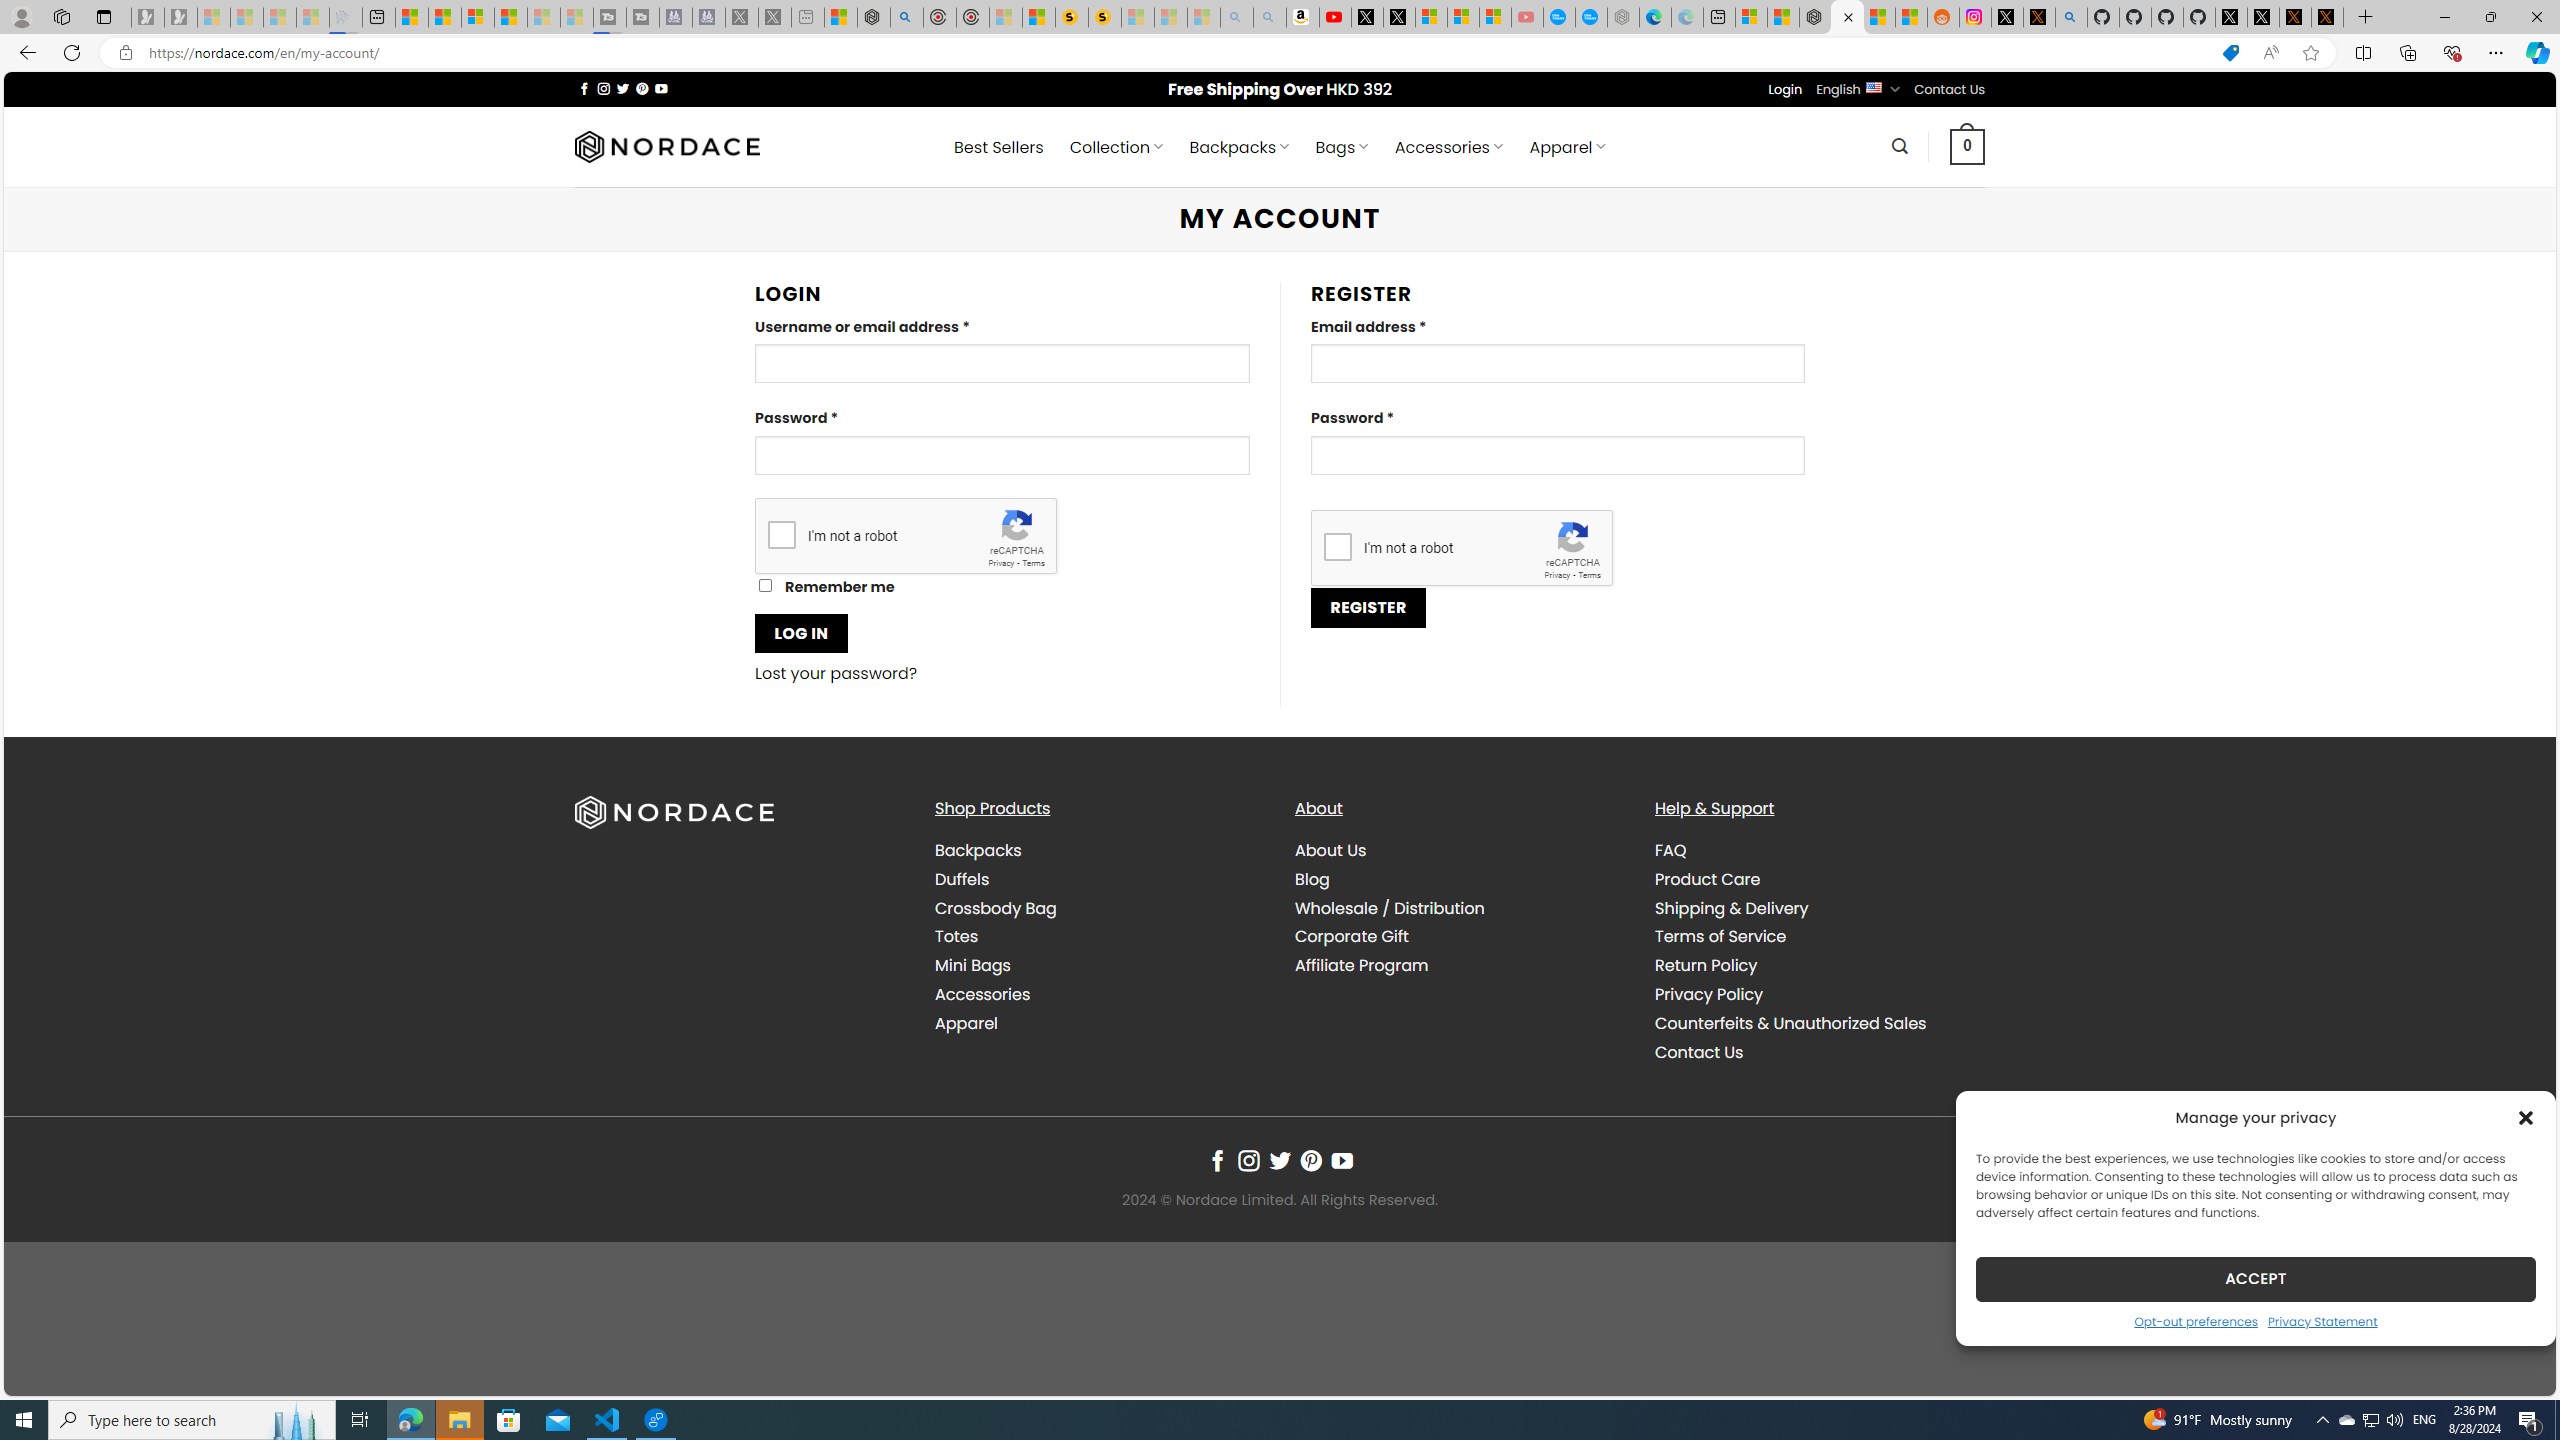 The width and height of the screenshot is (2560, 1440). Describe the element at coordinates (1698, 1052) in the screenshot. I see `Contact Us` at that location.